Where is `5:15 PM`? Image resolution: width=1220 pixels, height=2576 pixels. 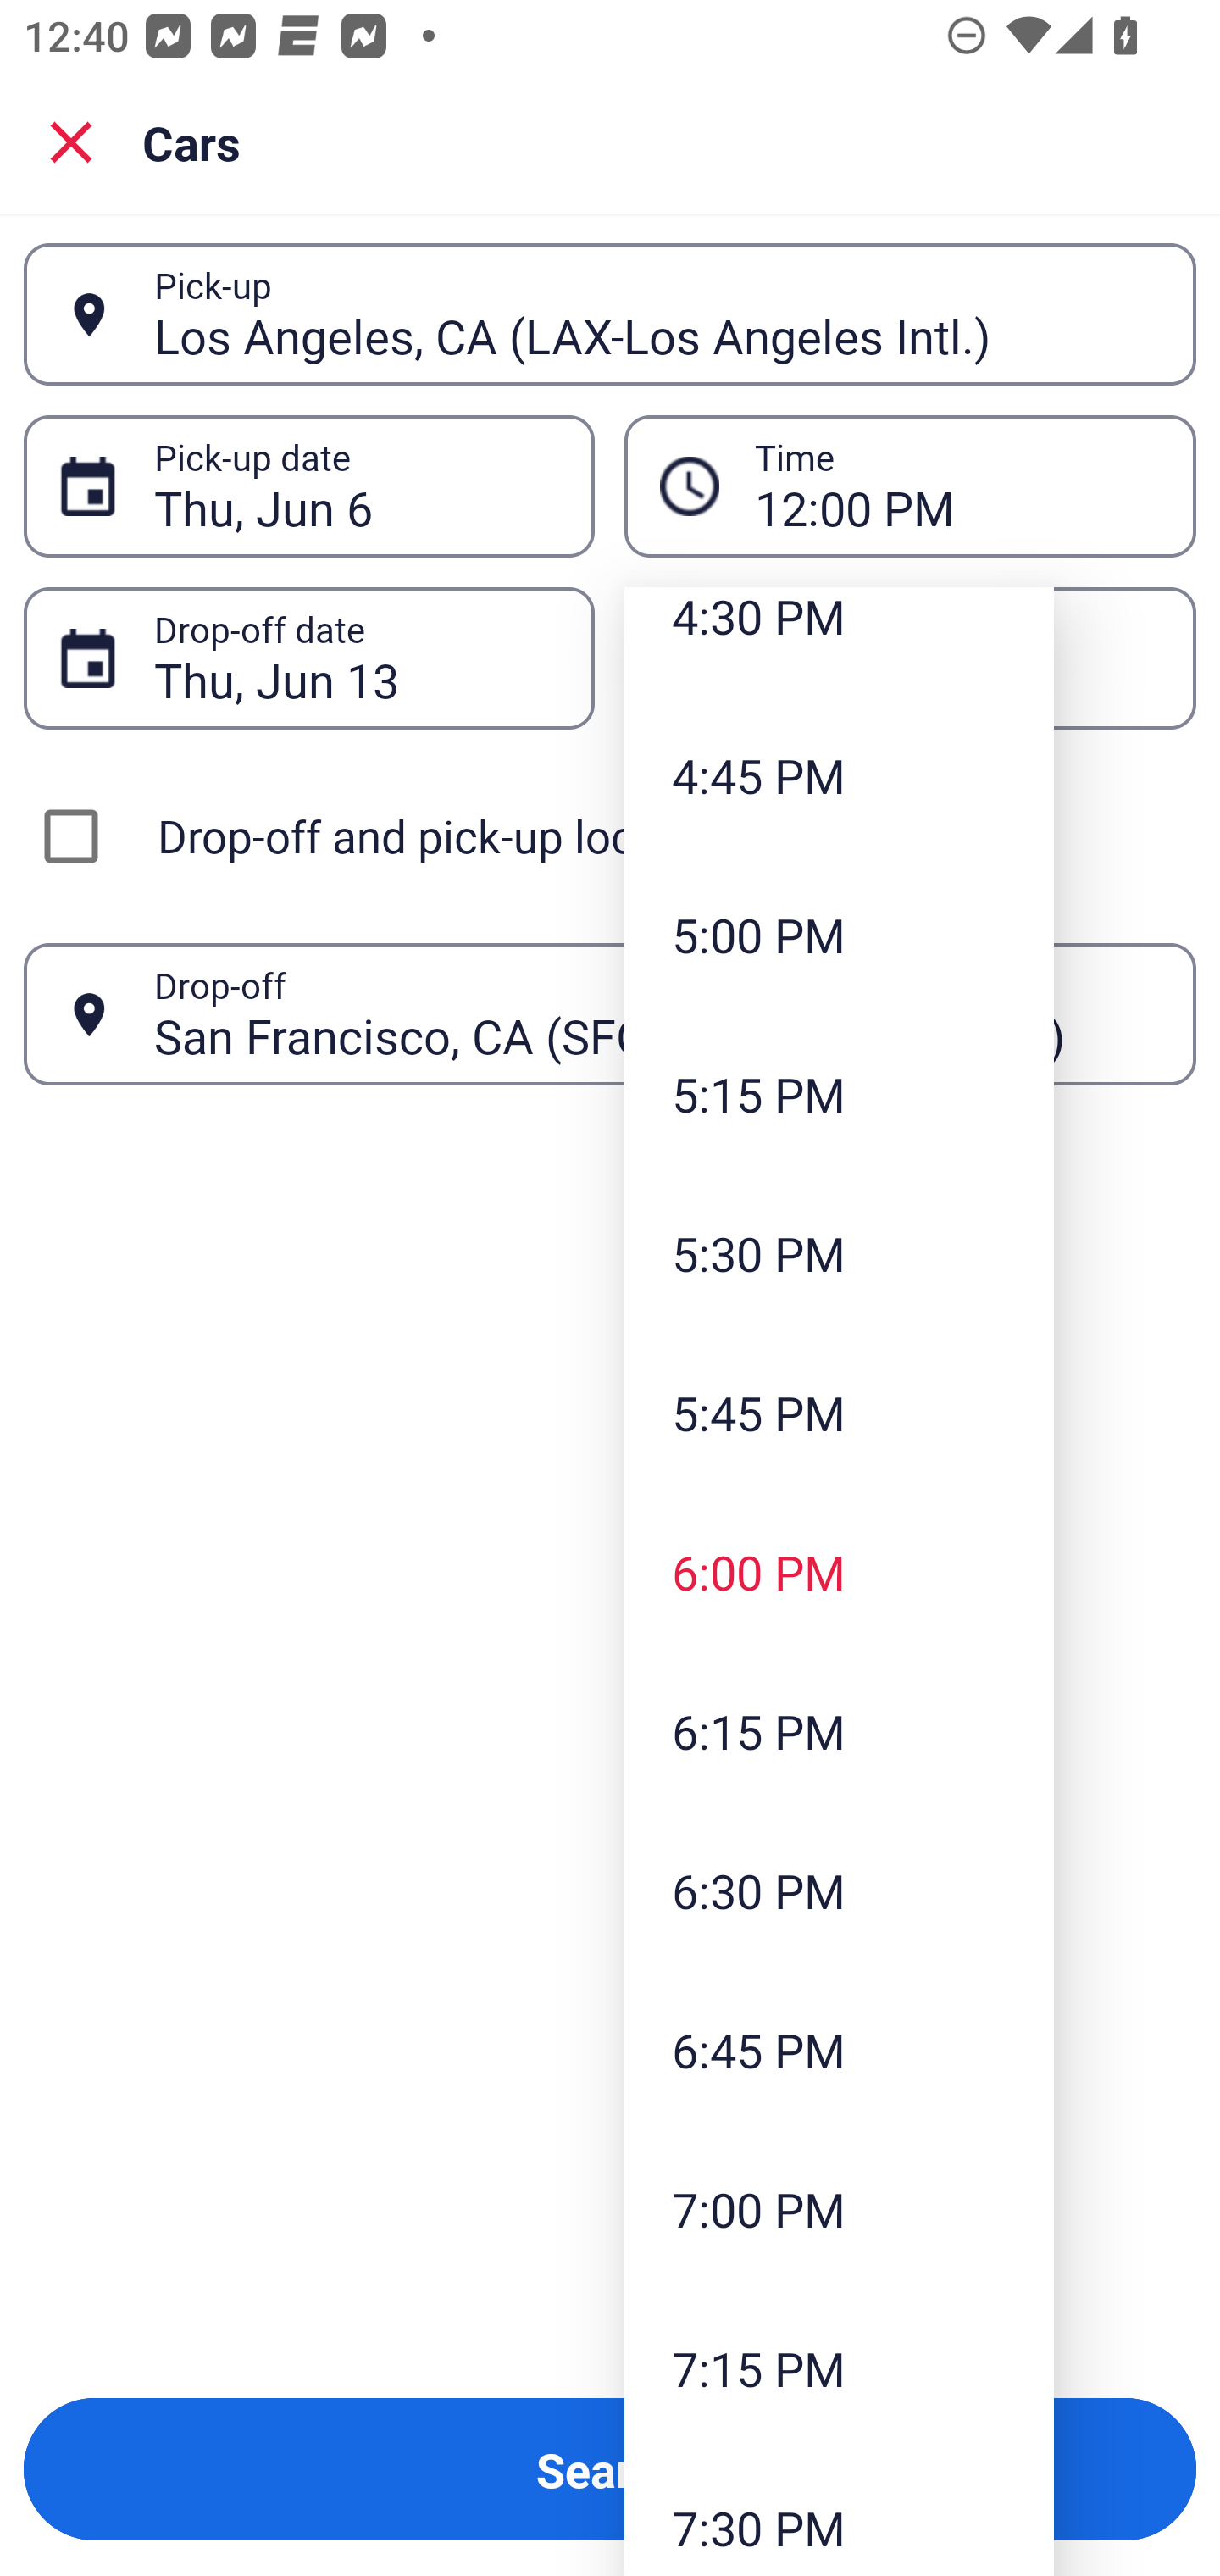 5:15 PM is located at coordinates (839, 1095).